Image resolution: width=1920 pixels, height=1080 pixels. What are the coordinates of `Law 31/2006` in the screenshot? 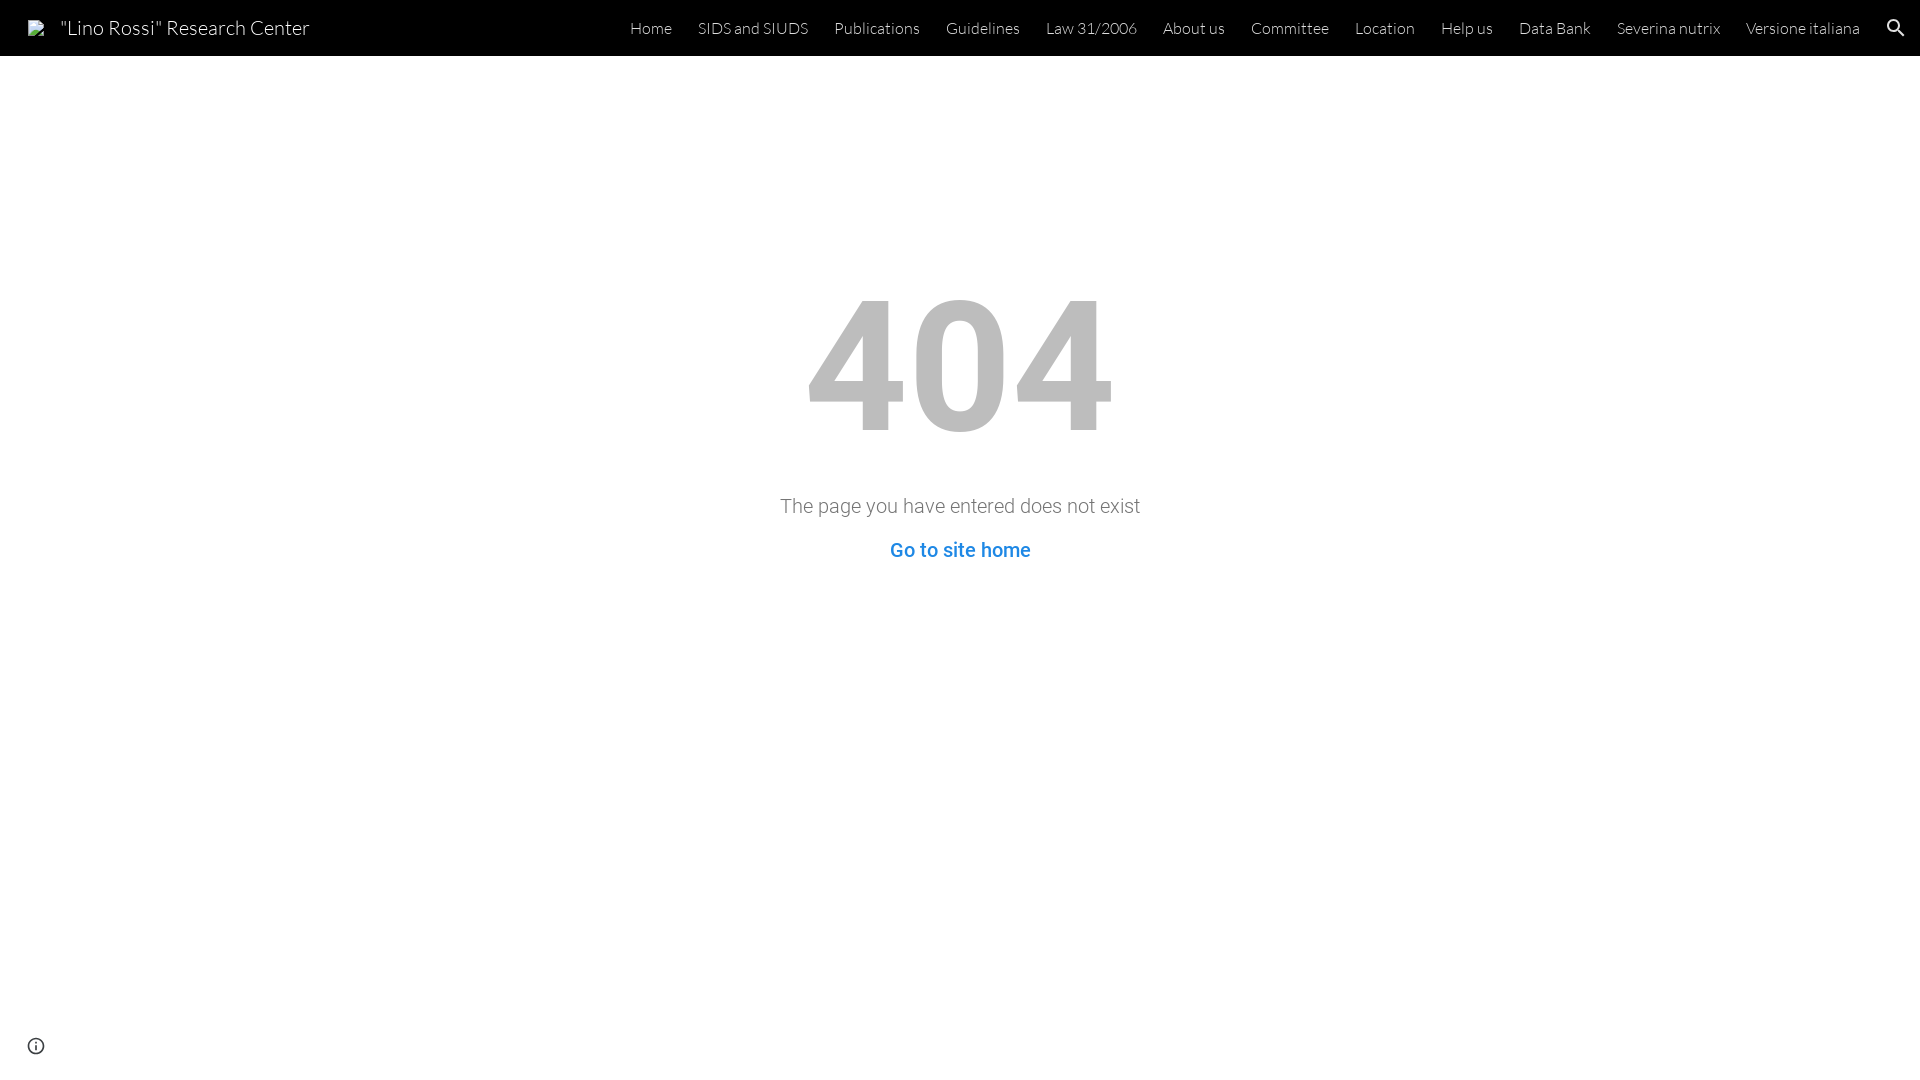 It's located at (1092, 28).